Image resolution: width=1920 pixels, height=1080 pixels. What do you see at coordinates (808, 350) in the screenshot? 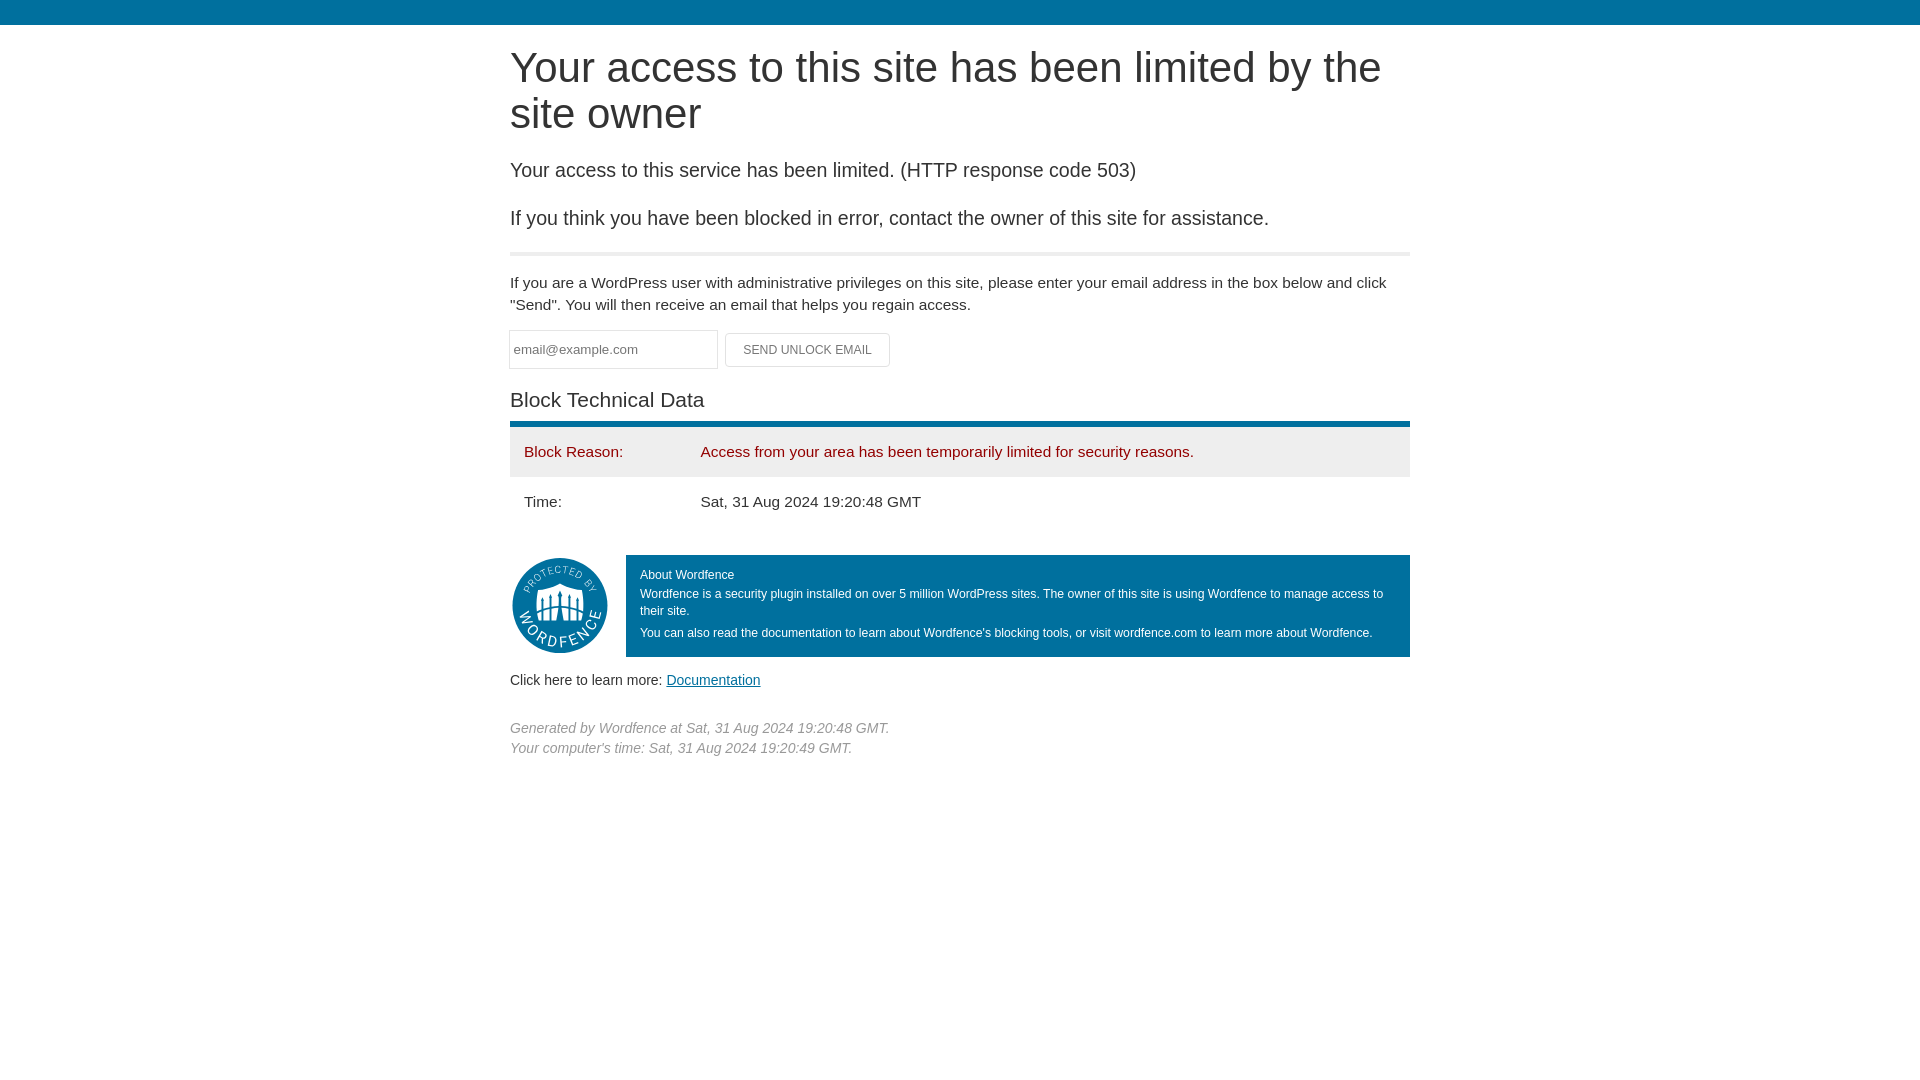
I see `Send Unlock Email` at bounding box center [808, 350].